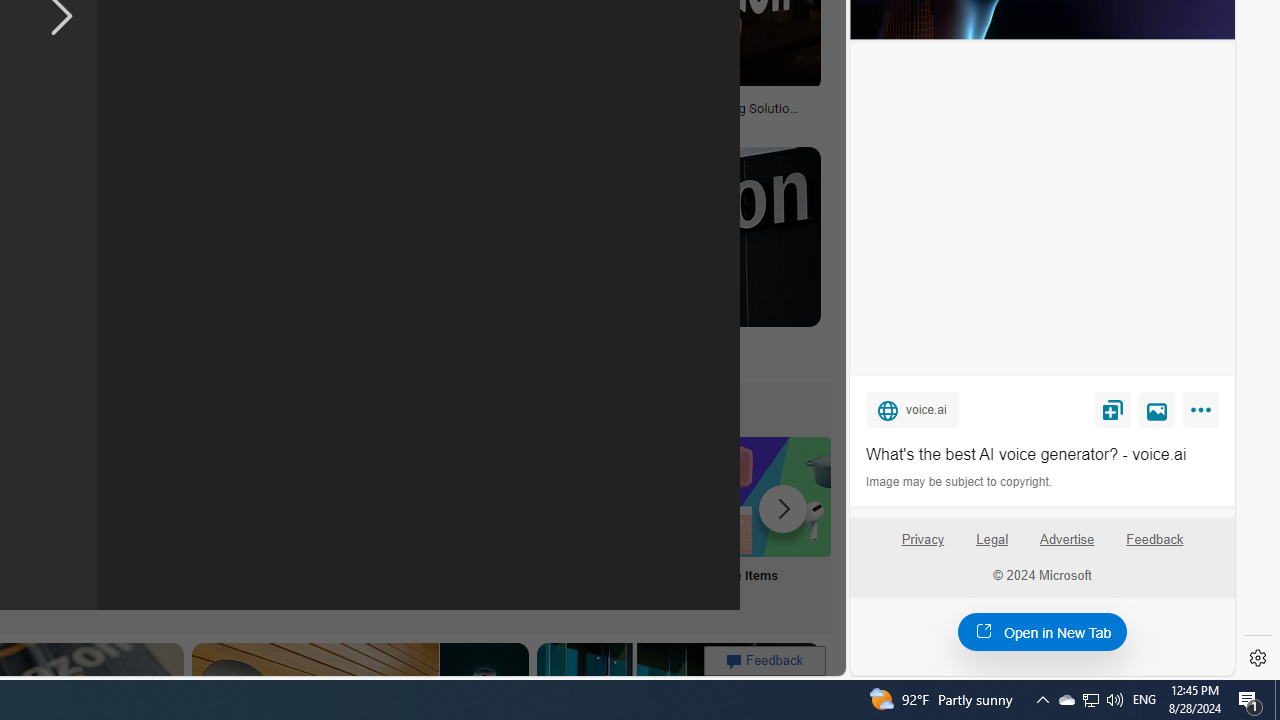 The image size is (1280, 720). What do you see at coordinates (662, 260) in the screenshot?
I see `Amazonprotothema.grSave` at bounding box center [662, 260].